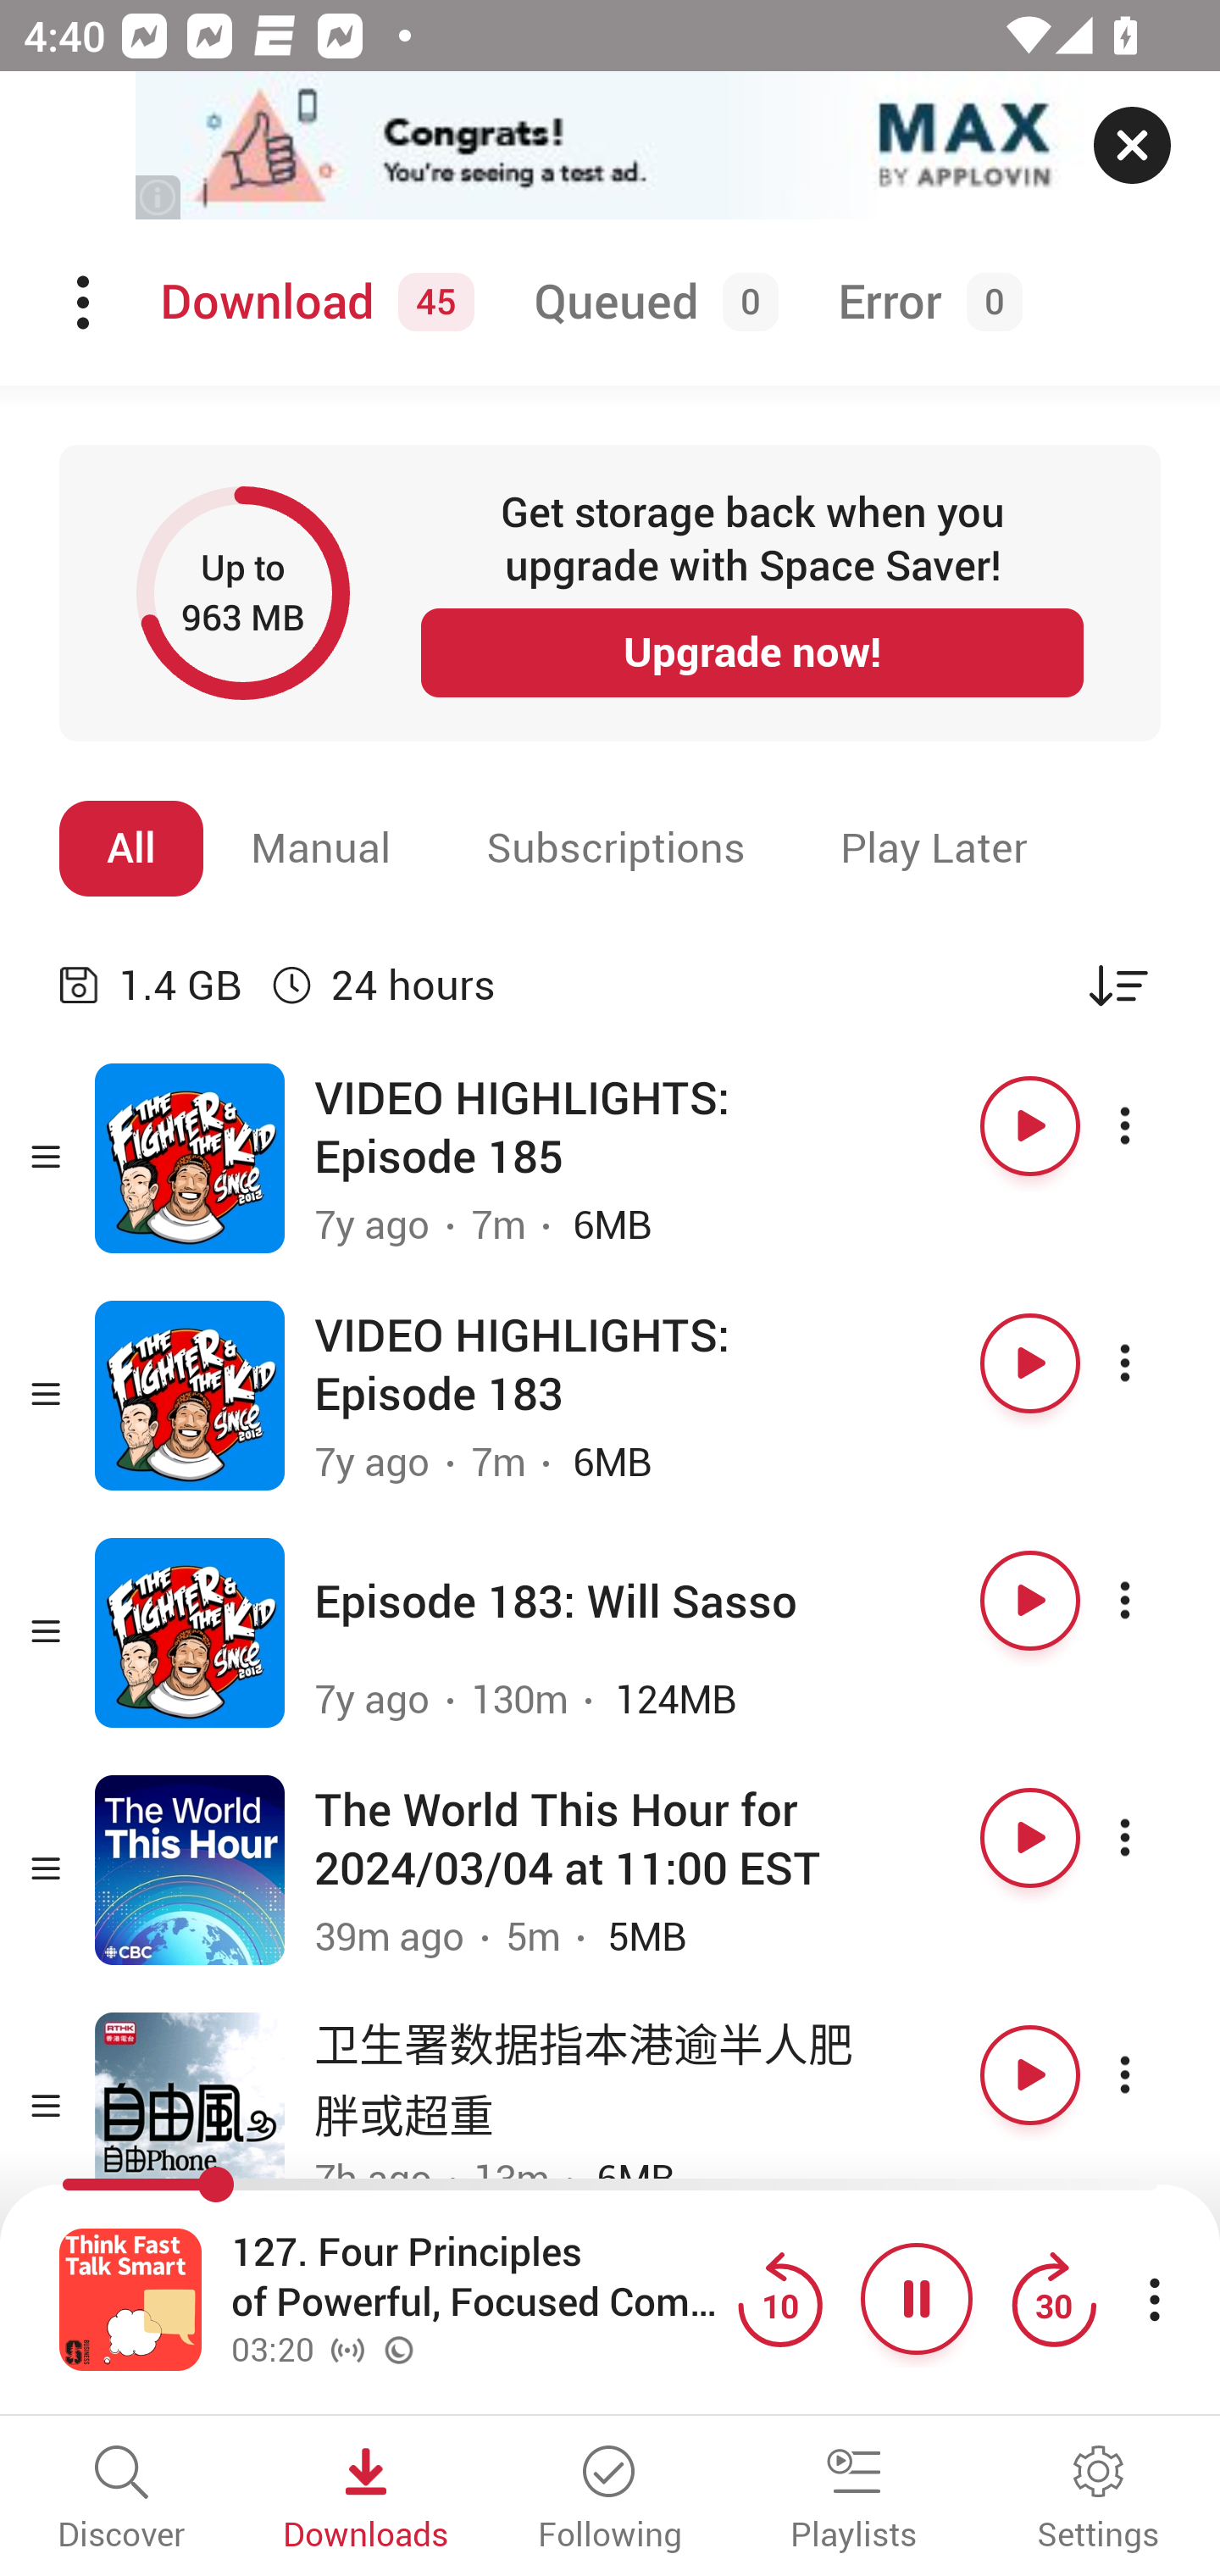  What do you see at coordinates (616, 848) in the screenshot?
I see `Subscriptions` at bounding box center [616, 848].